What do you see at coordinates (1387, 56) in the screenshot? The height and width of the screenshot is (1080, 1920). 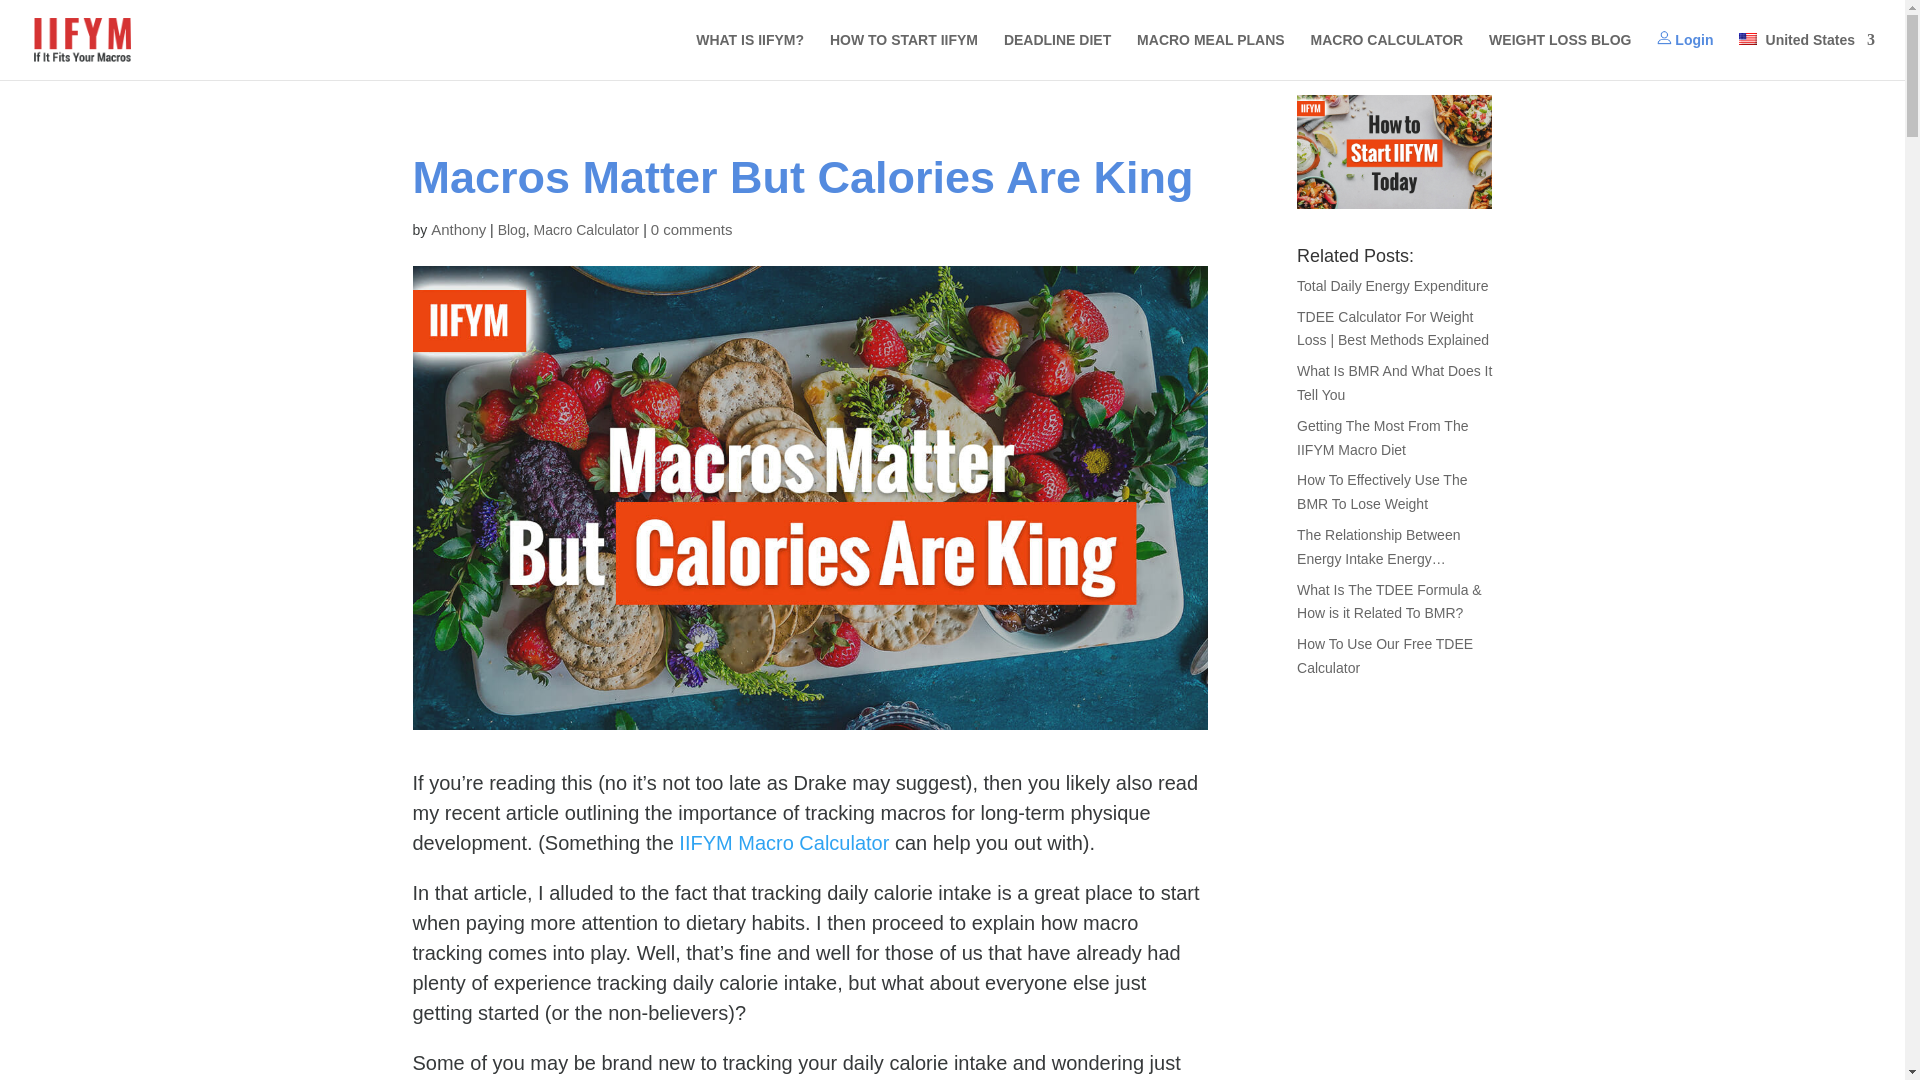 I see `MACRO CALCULATOR` at bounding box center [1387, 56].